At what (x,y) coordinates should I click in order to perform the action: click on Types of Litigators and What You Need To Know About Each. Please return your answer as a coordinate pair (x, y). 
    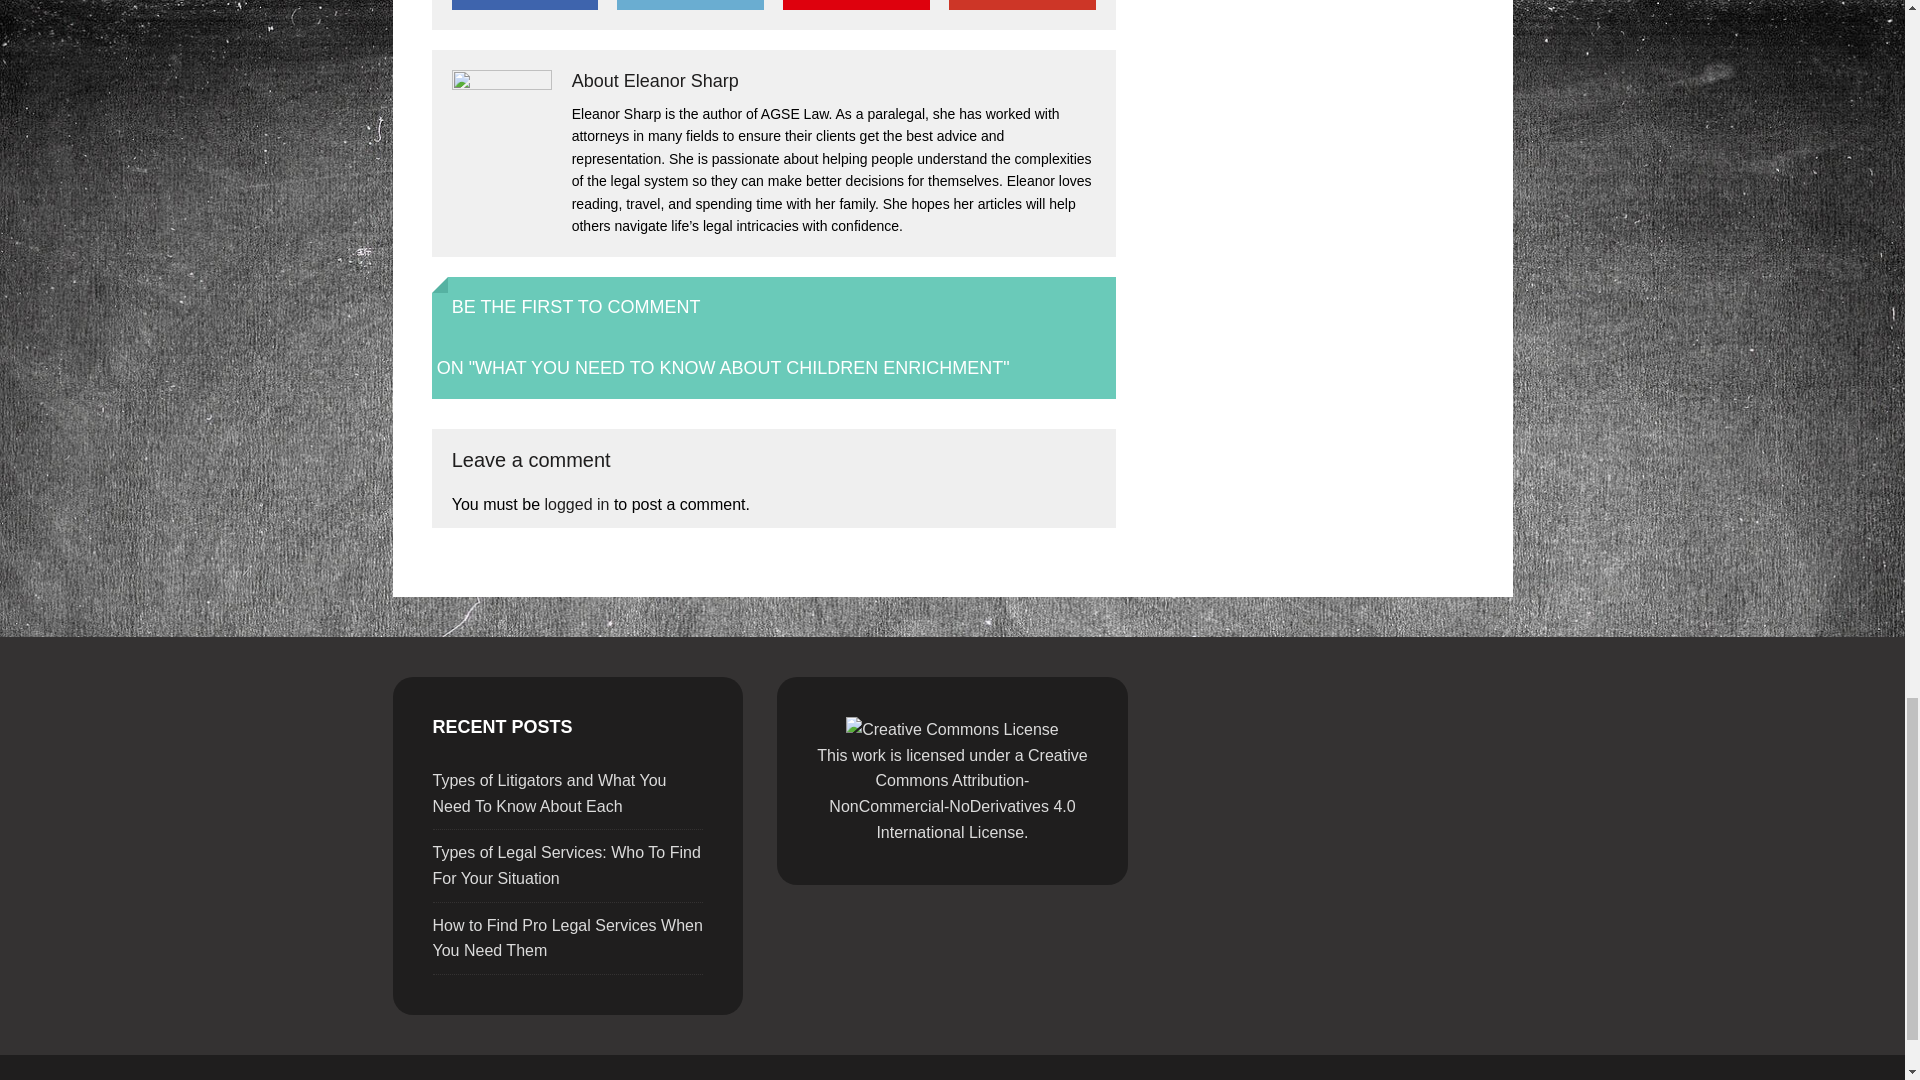
    Looking at the image, I should click on (549, 794).